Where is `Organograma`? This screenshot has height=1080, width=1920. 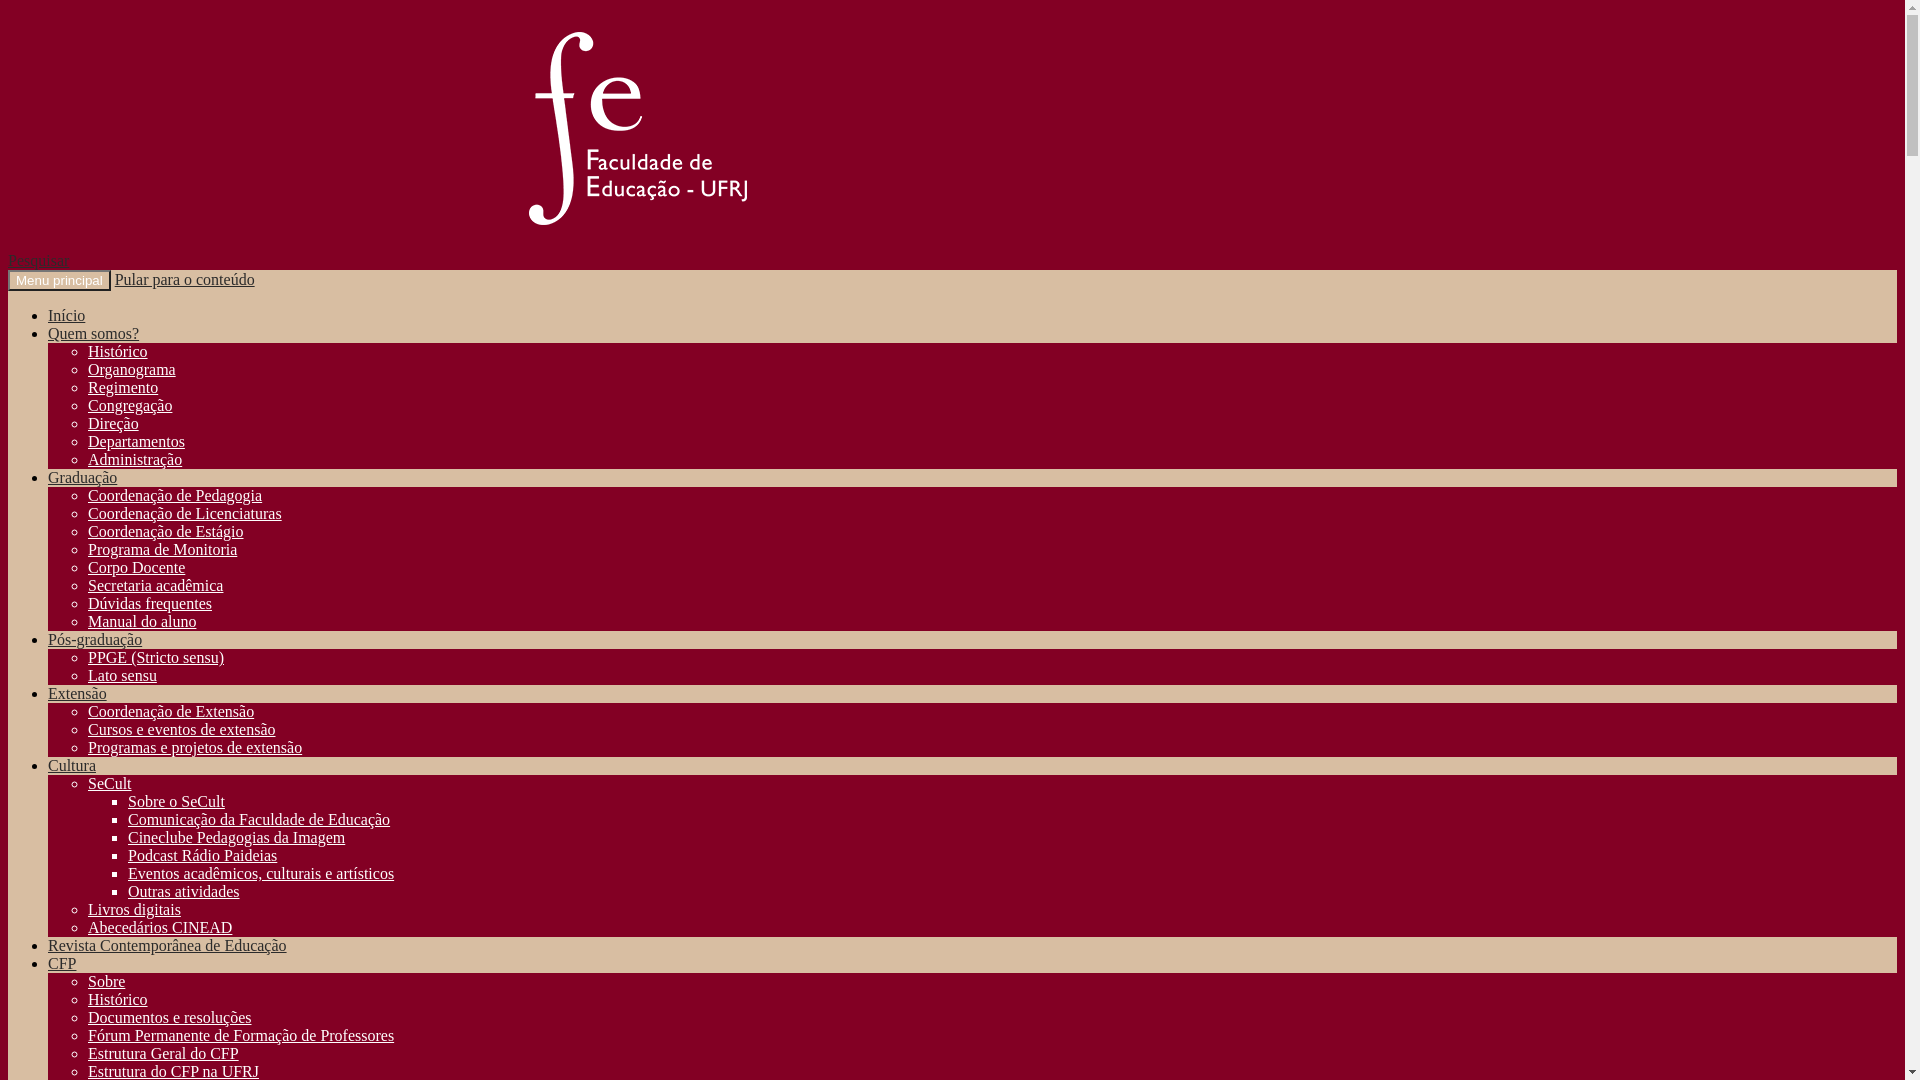 Organograma is located at coordinates (132, 370).